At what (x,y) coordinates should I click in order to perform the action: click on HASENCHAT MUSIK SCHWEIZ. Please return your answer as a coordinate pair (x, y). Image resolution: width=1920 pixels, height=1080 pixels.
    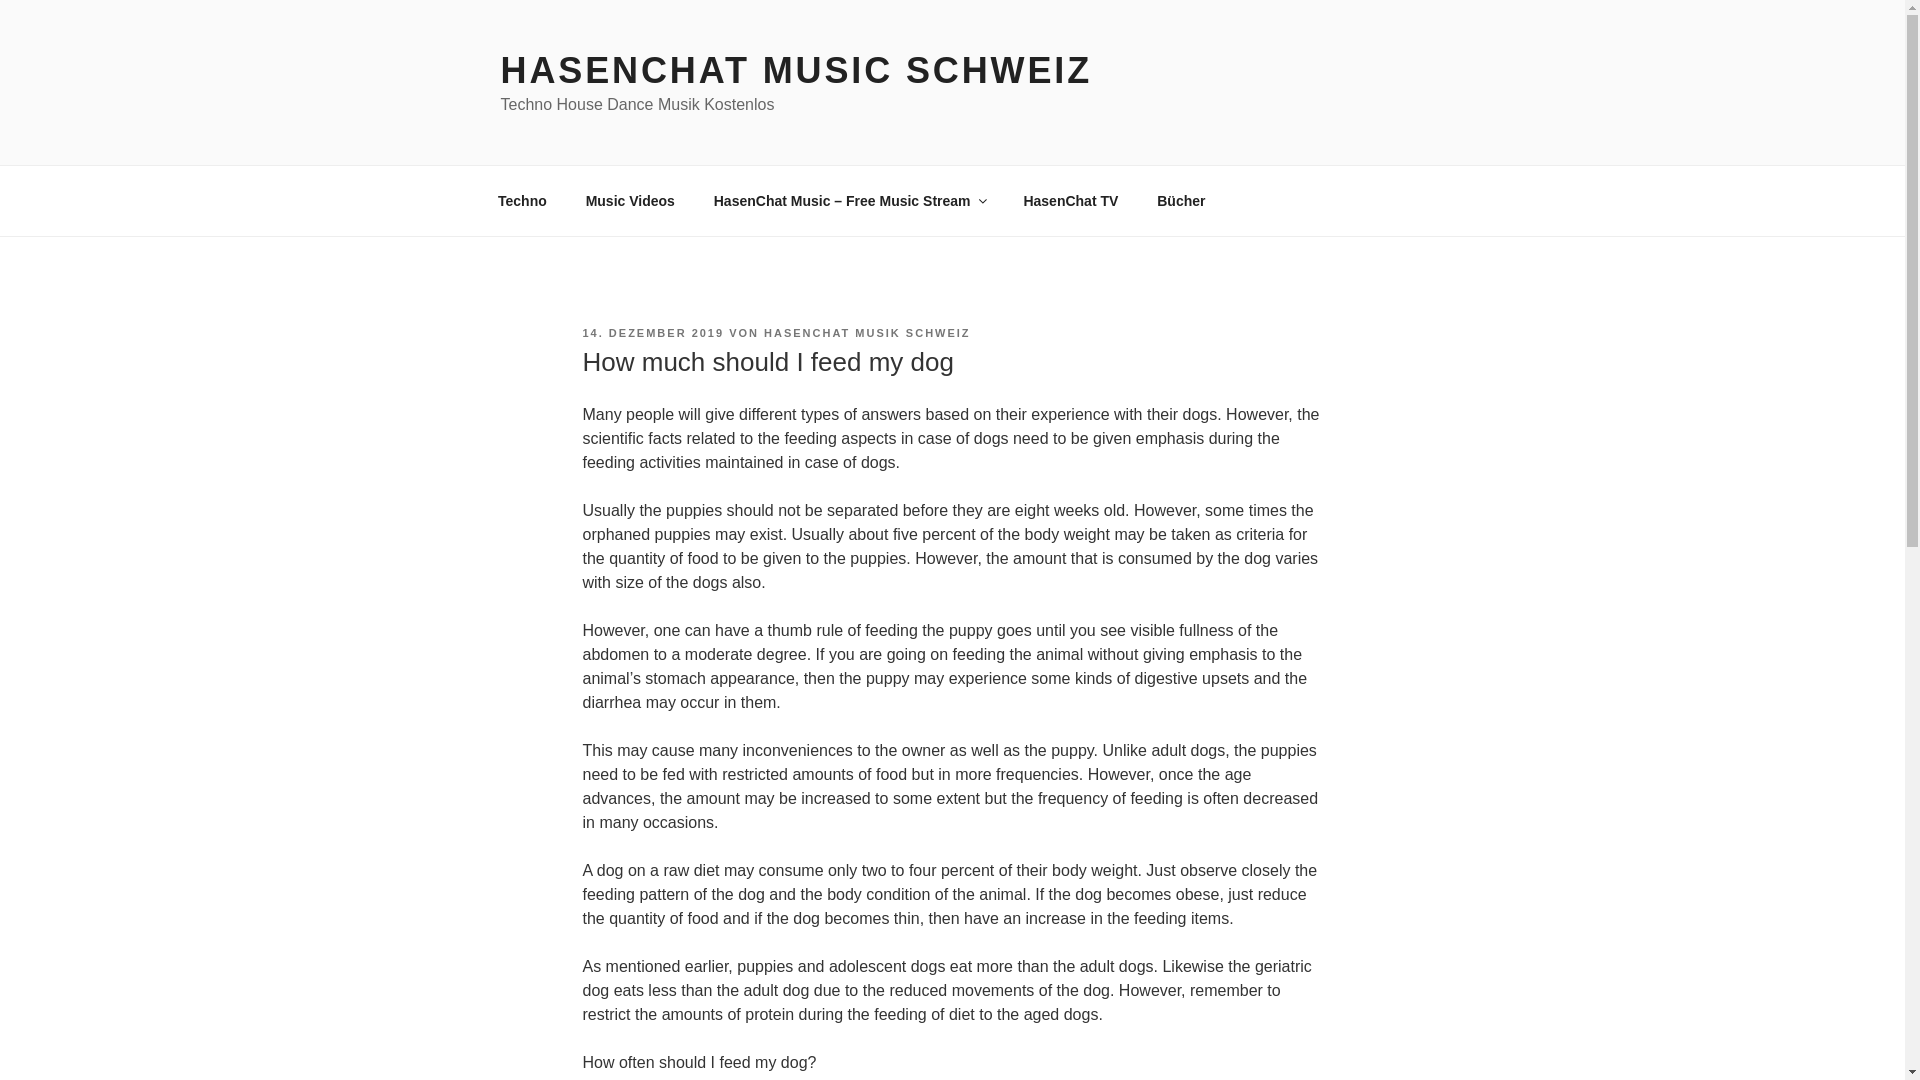
    Looking at the image, I should click on (868, 333).